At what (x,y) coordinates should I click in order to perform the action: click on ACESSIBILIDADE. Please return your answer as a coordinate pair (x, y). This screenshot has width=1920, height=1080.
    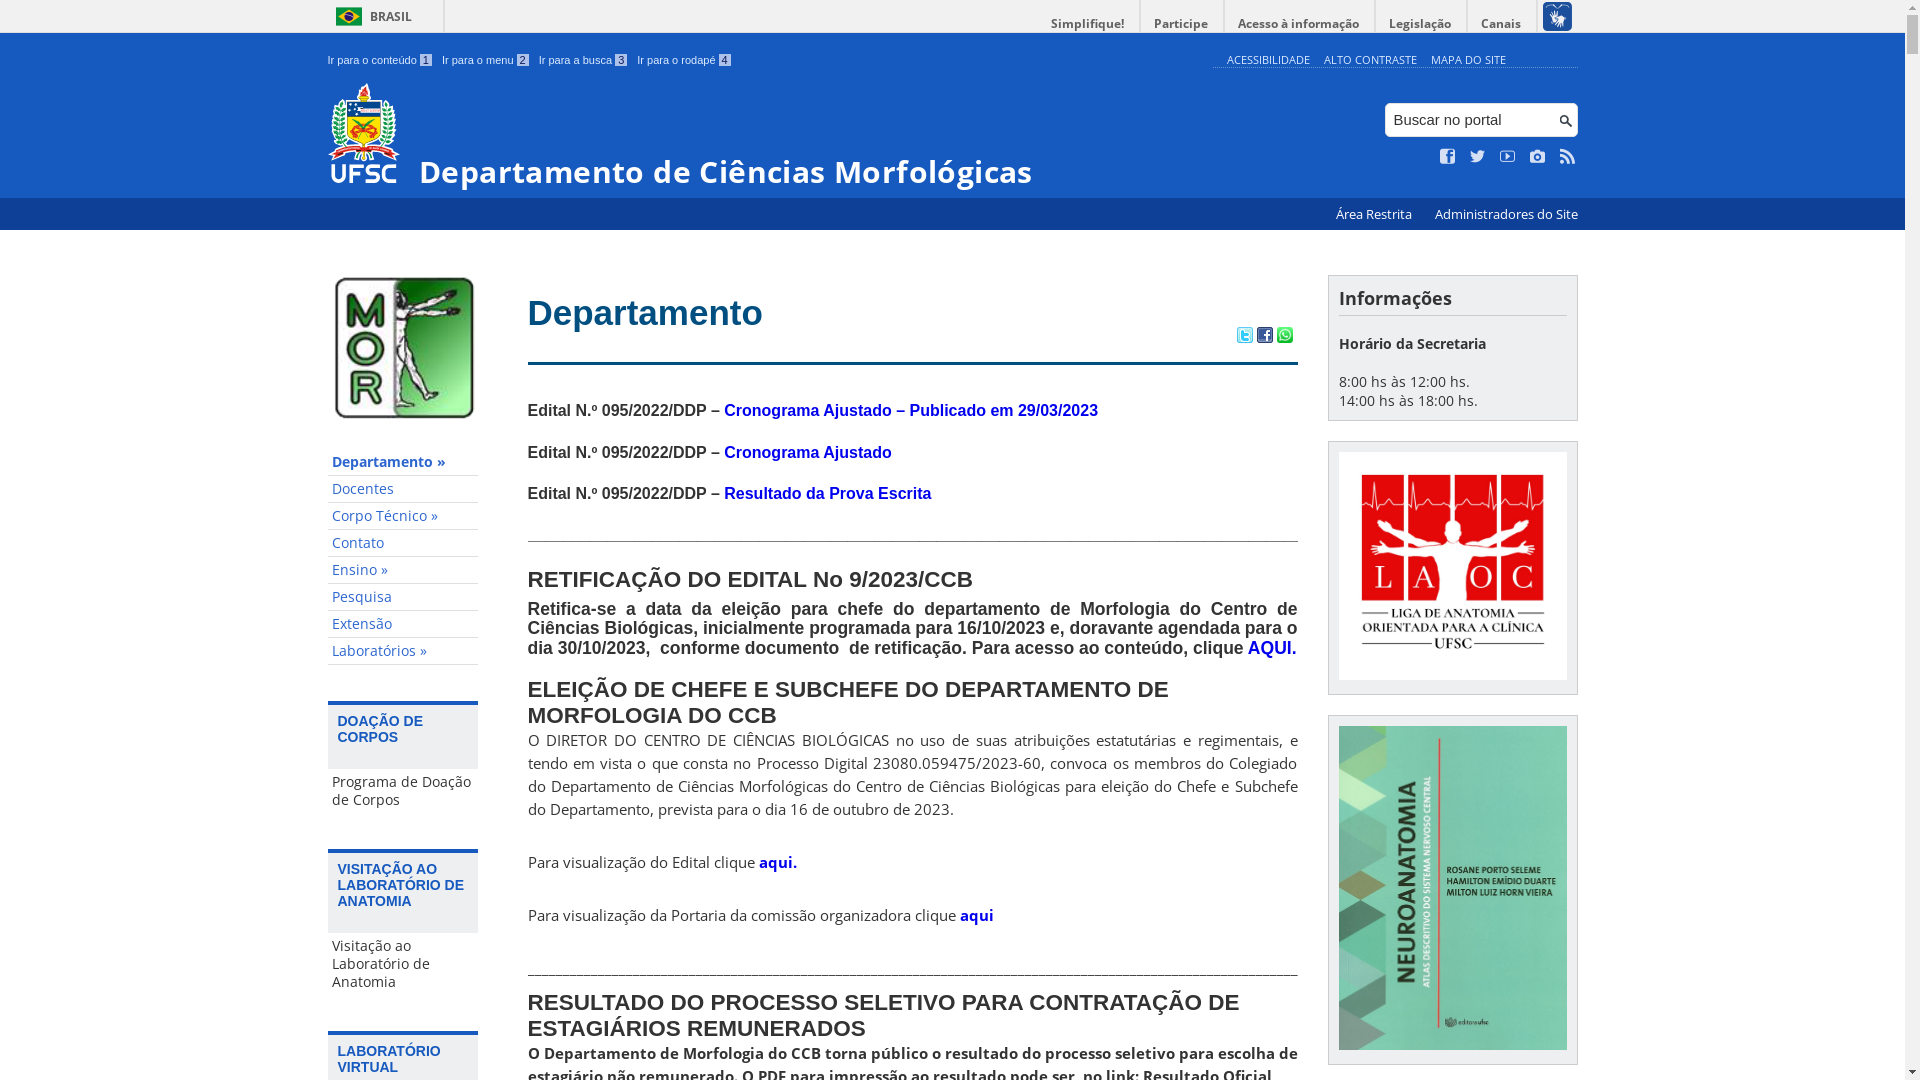
    Looking at the image, I should click on (1268, 60).